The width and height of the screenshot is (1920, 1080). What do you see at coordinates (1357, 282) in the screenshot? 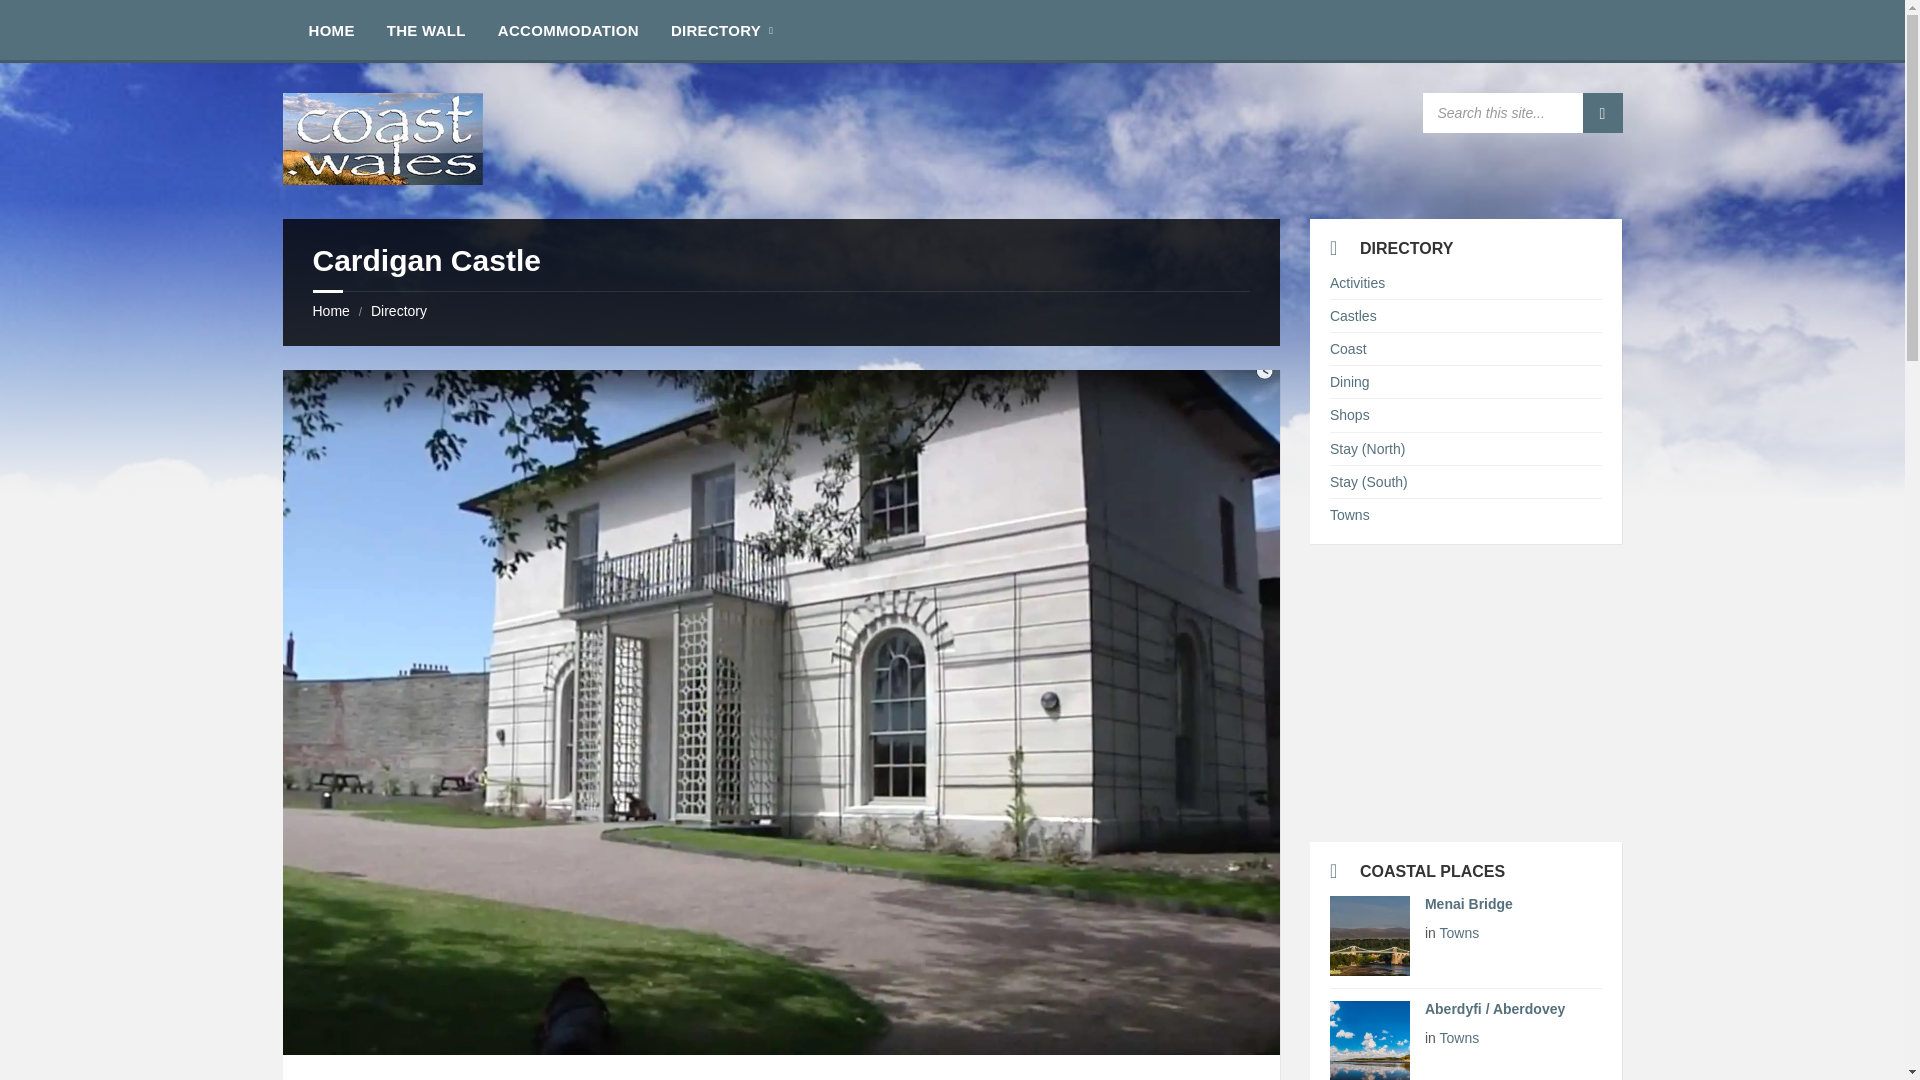
I see `Activities` at bounding box center [1357, 282].